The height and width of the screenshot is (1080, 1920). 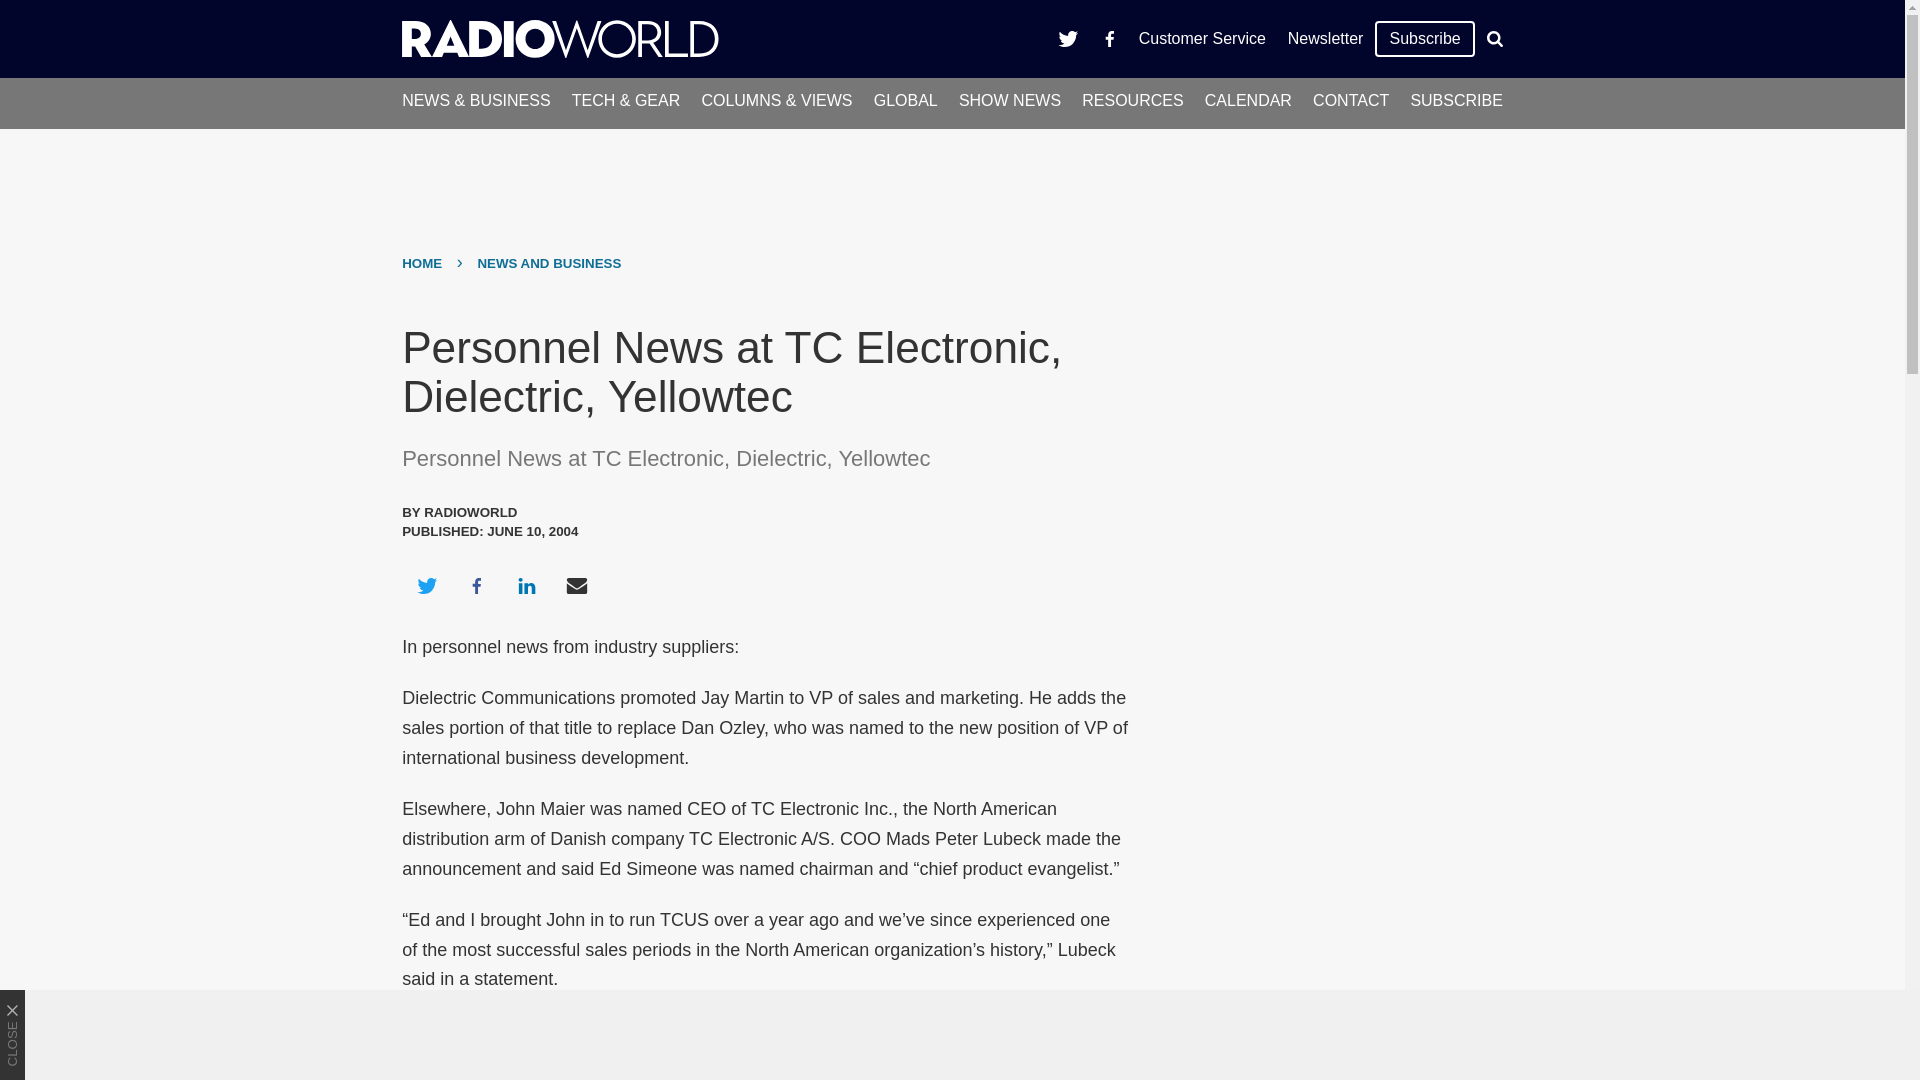 What do you see at coordinates (426, 586) in the screenshot?
I see `Share on Twitter` at bounding box center [426, 586].